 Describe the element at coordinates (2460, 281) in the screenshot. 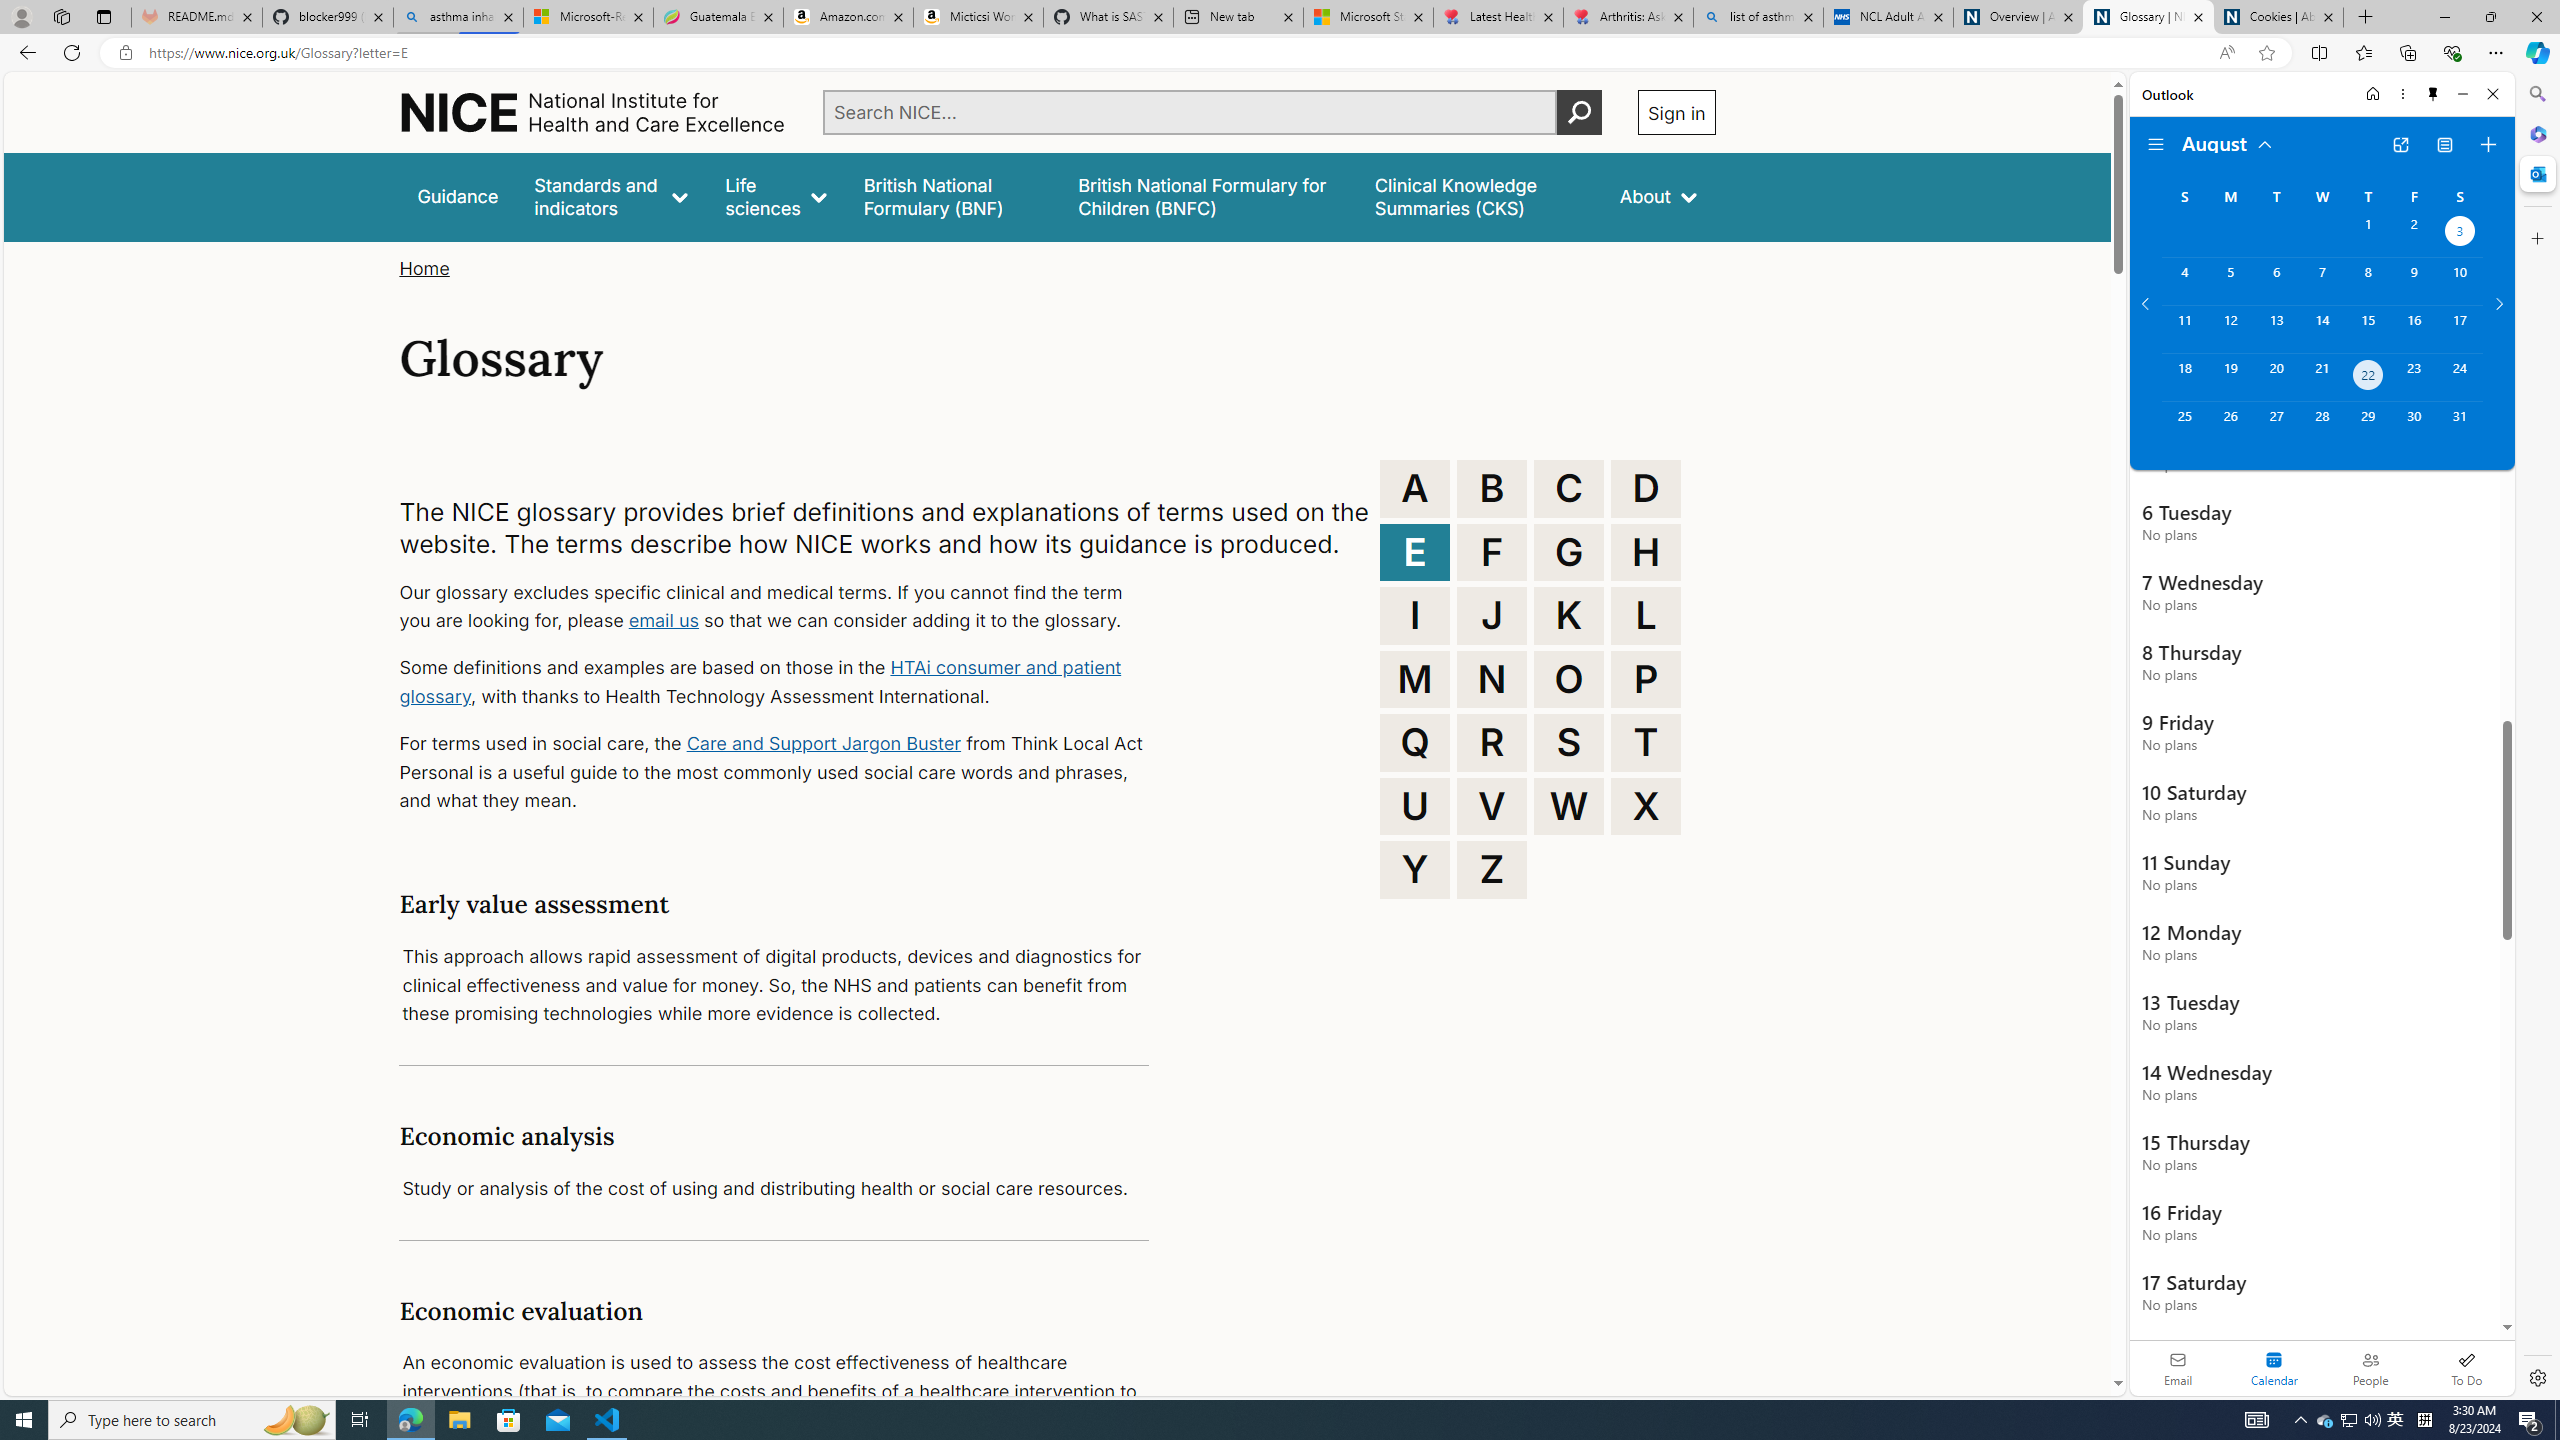

I see `Saturday, August 10, 2024. ` at that location.